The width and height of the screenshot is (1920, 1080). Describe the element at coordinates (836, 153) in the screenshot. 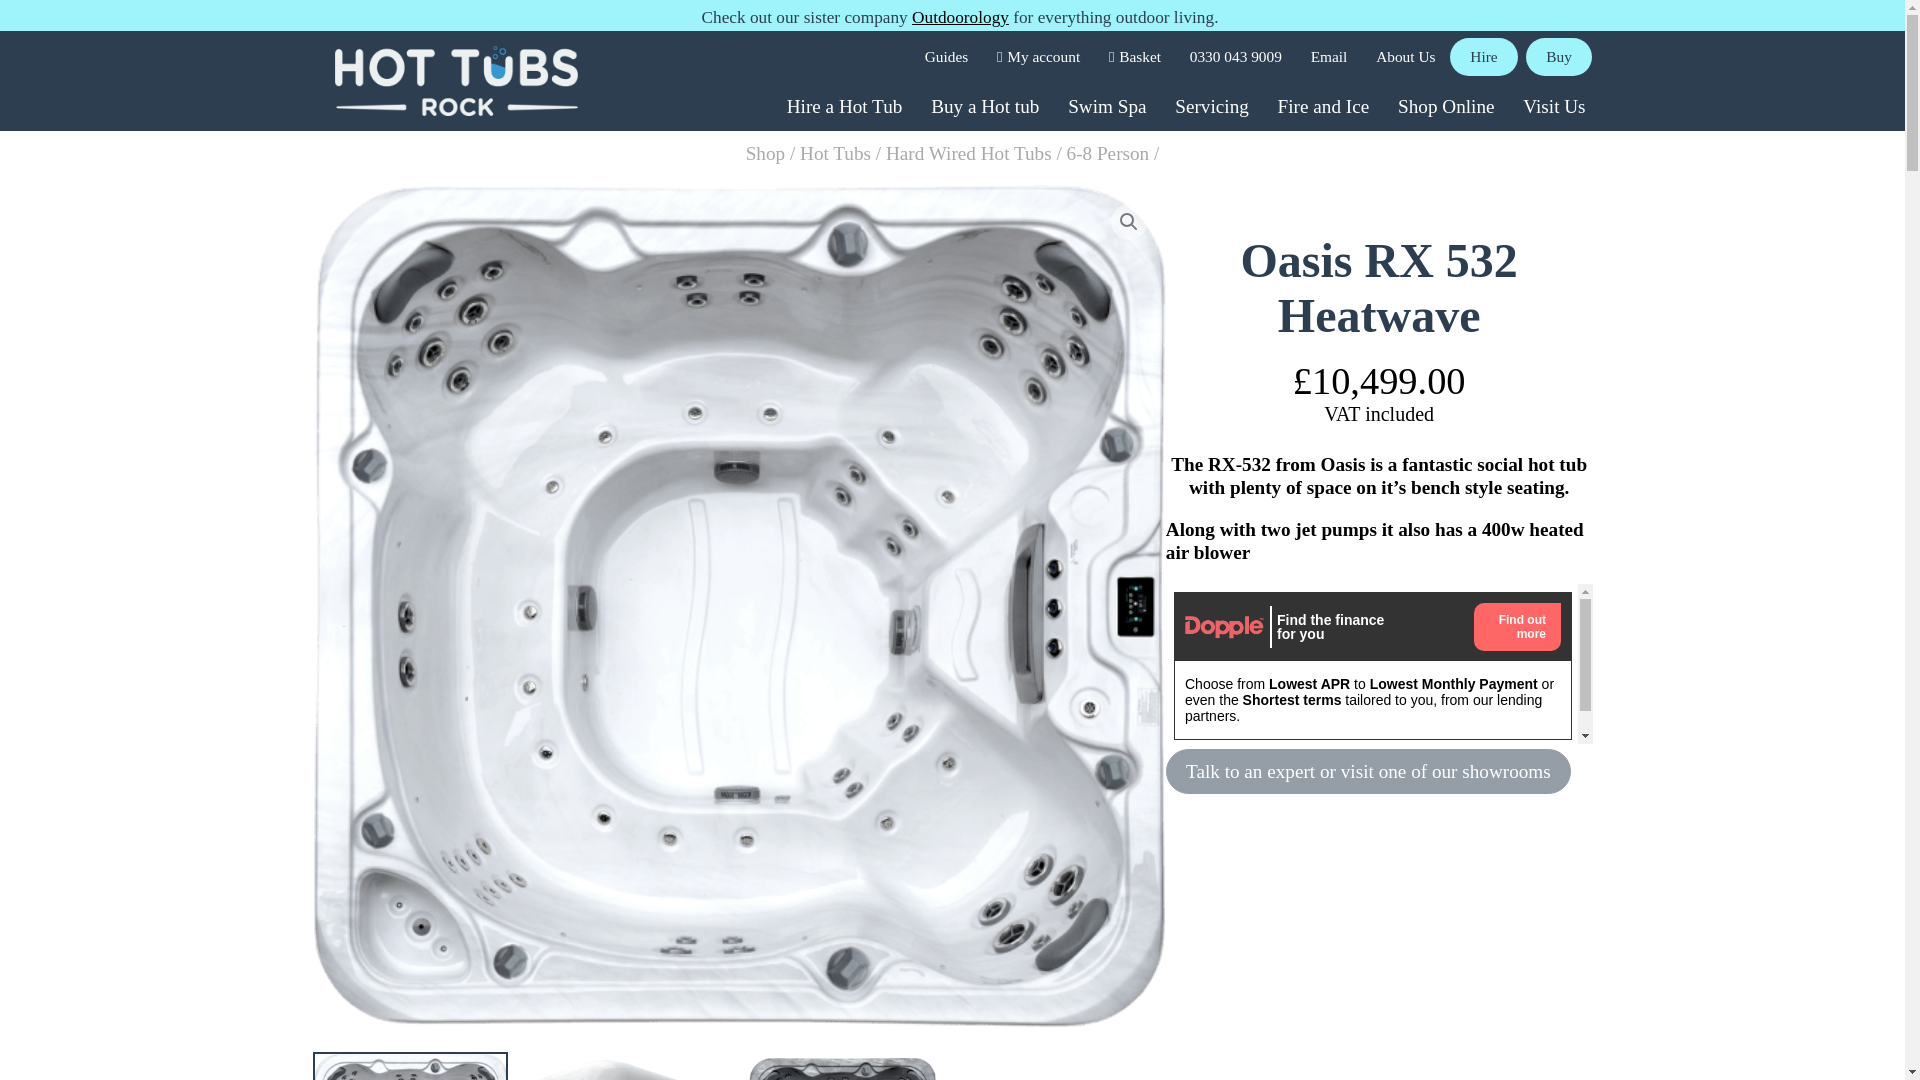

I see `Hot Tubs` at that location.